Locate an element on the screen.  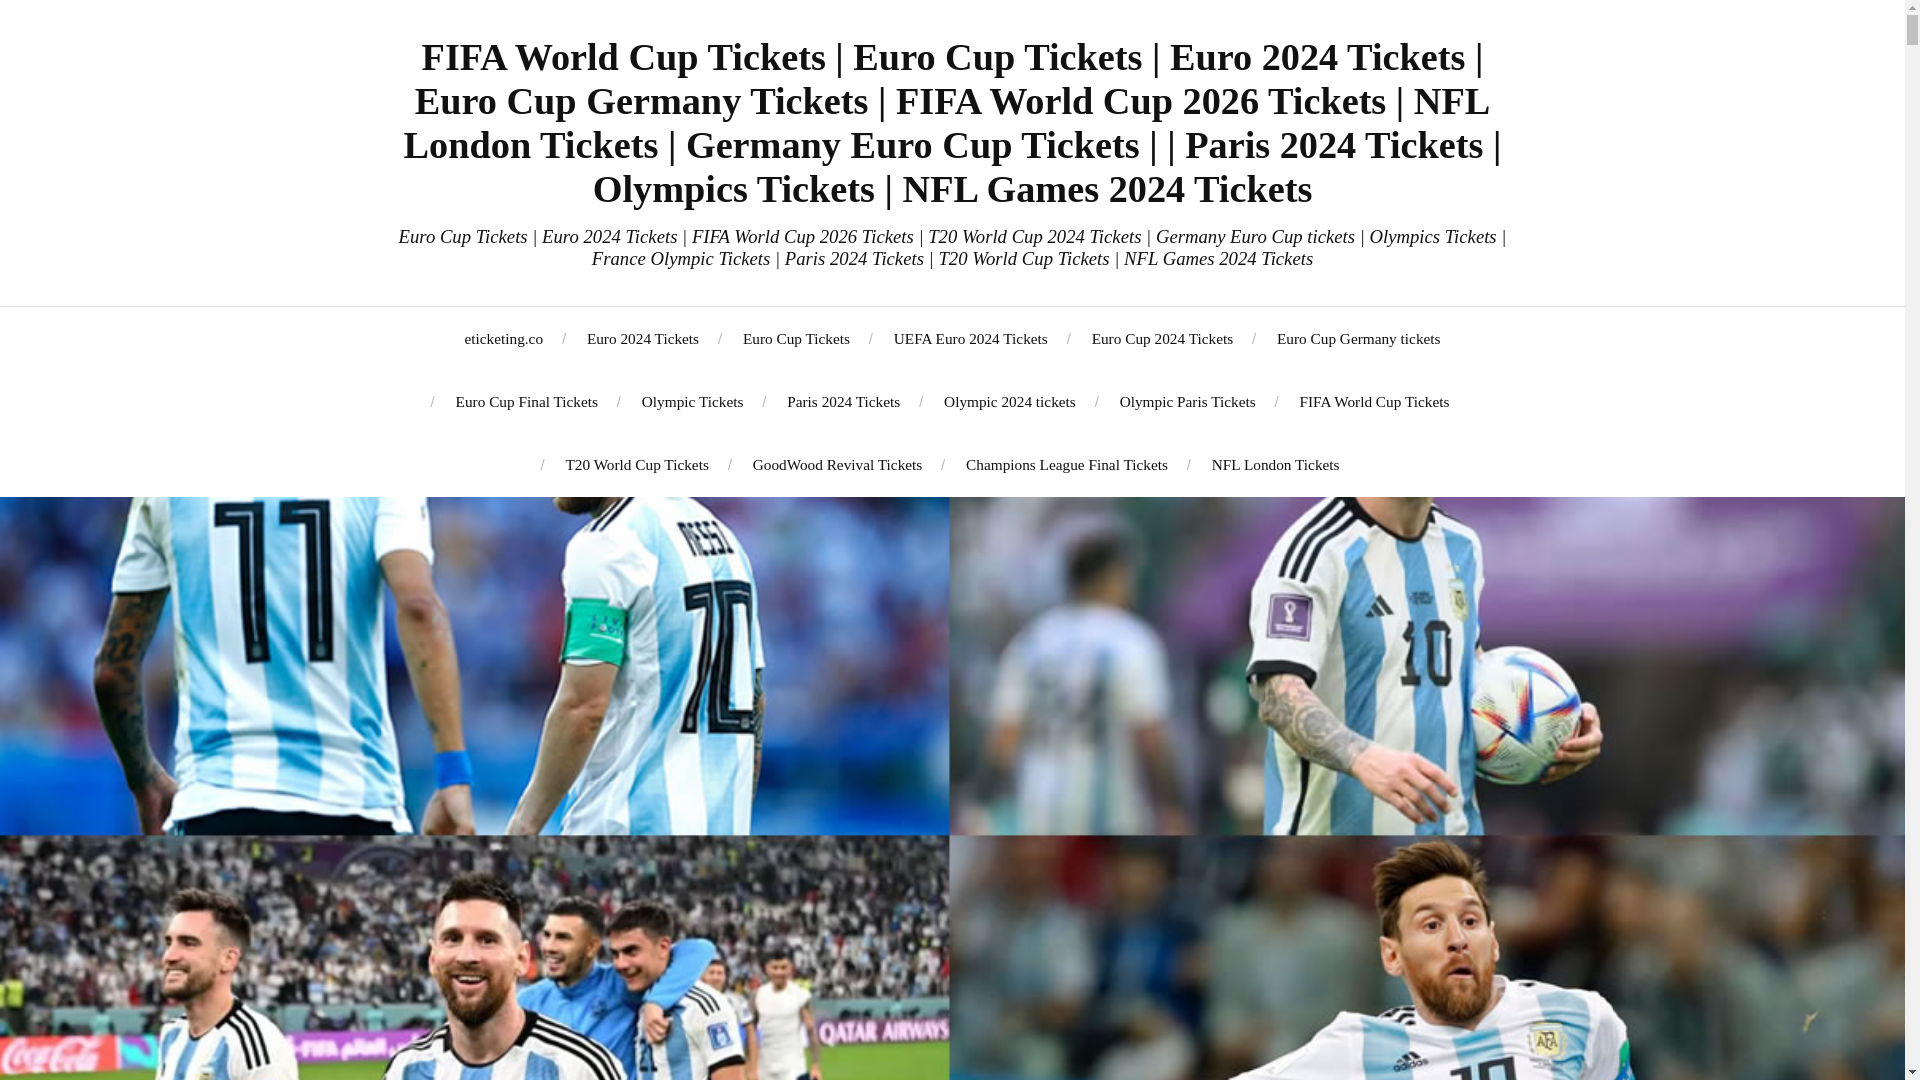
Olympic Tickets is located at coordinates (692, 402).